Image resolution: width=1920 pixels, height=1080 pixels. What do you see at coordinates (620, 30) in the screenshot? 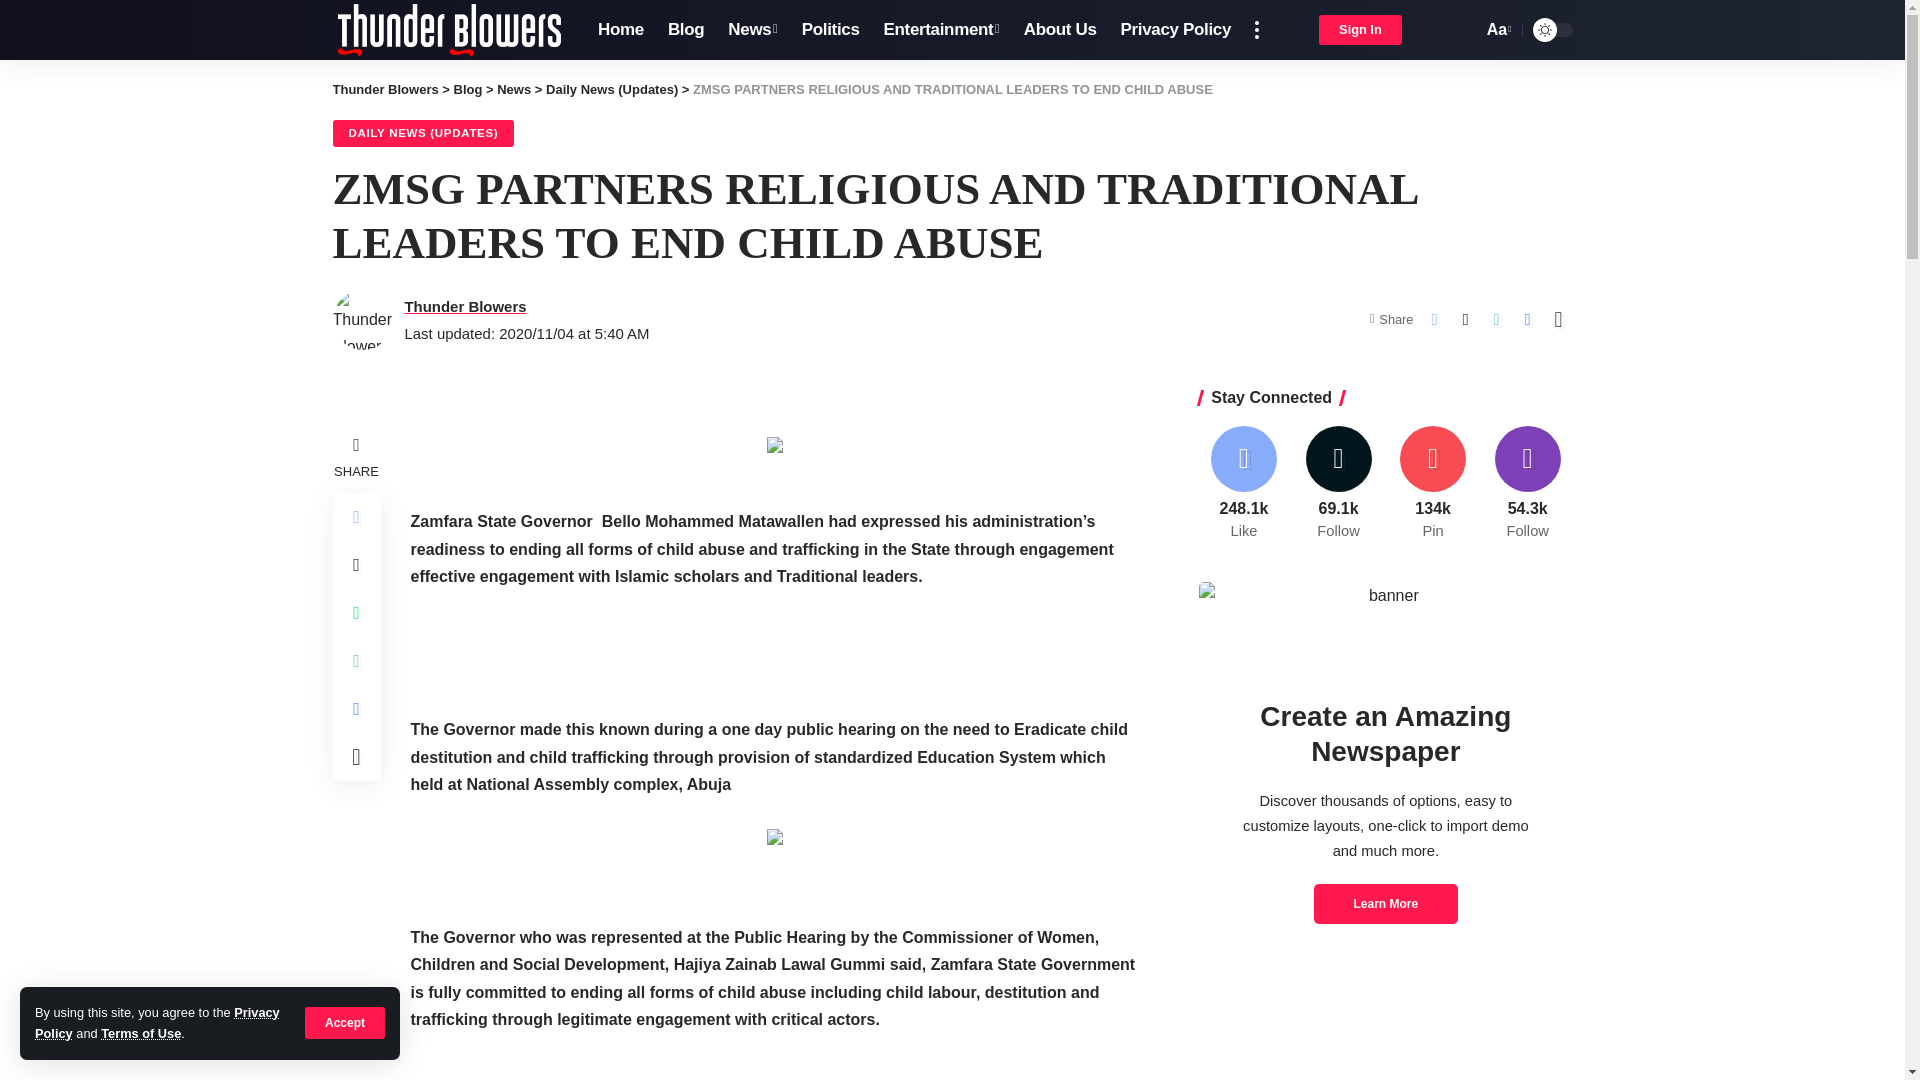
I see `Home` at bounding box center [620, 30].